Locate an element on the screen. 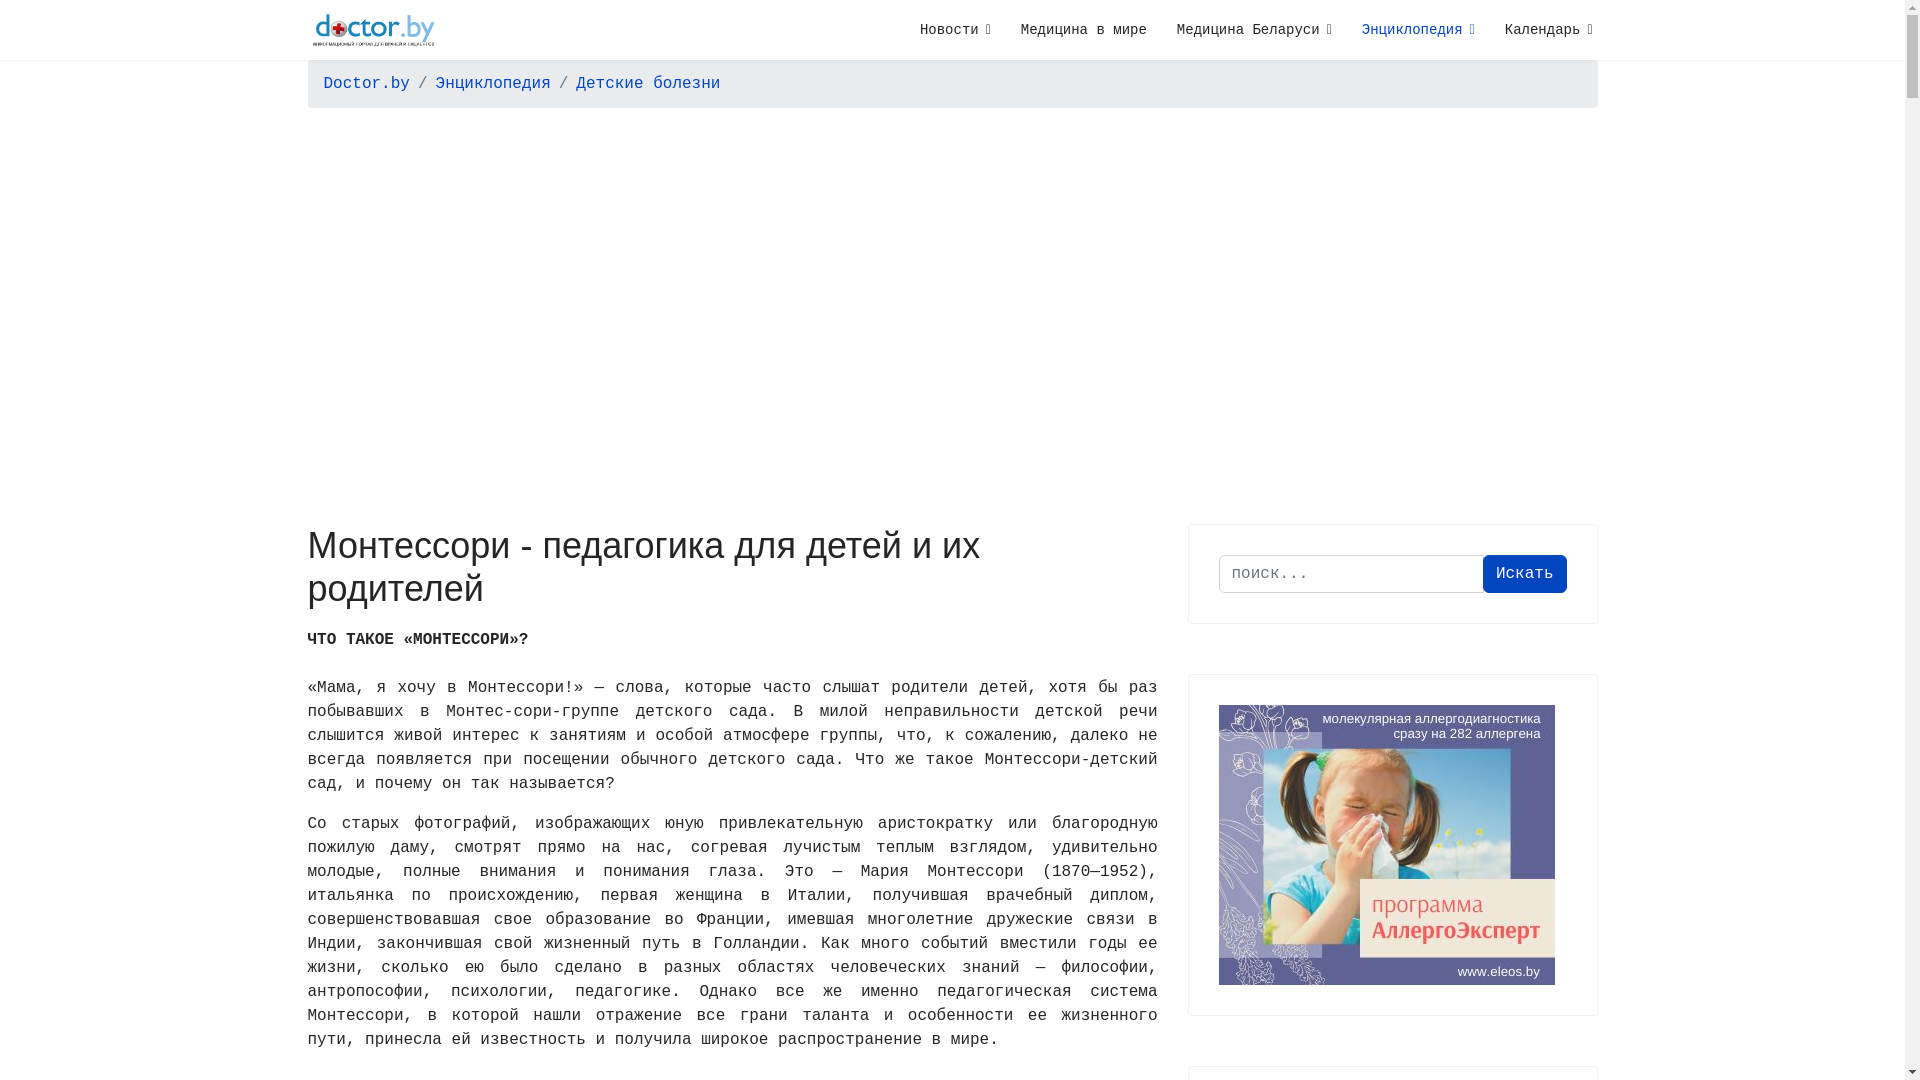 This screenshot has height=1080, width=1920. Doctor.by is located at coordinates (367, 84).